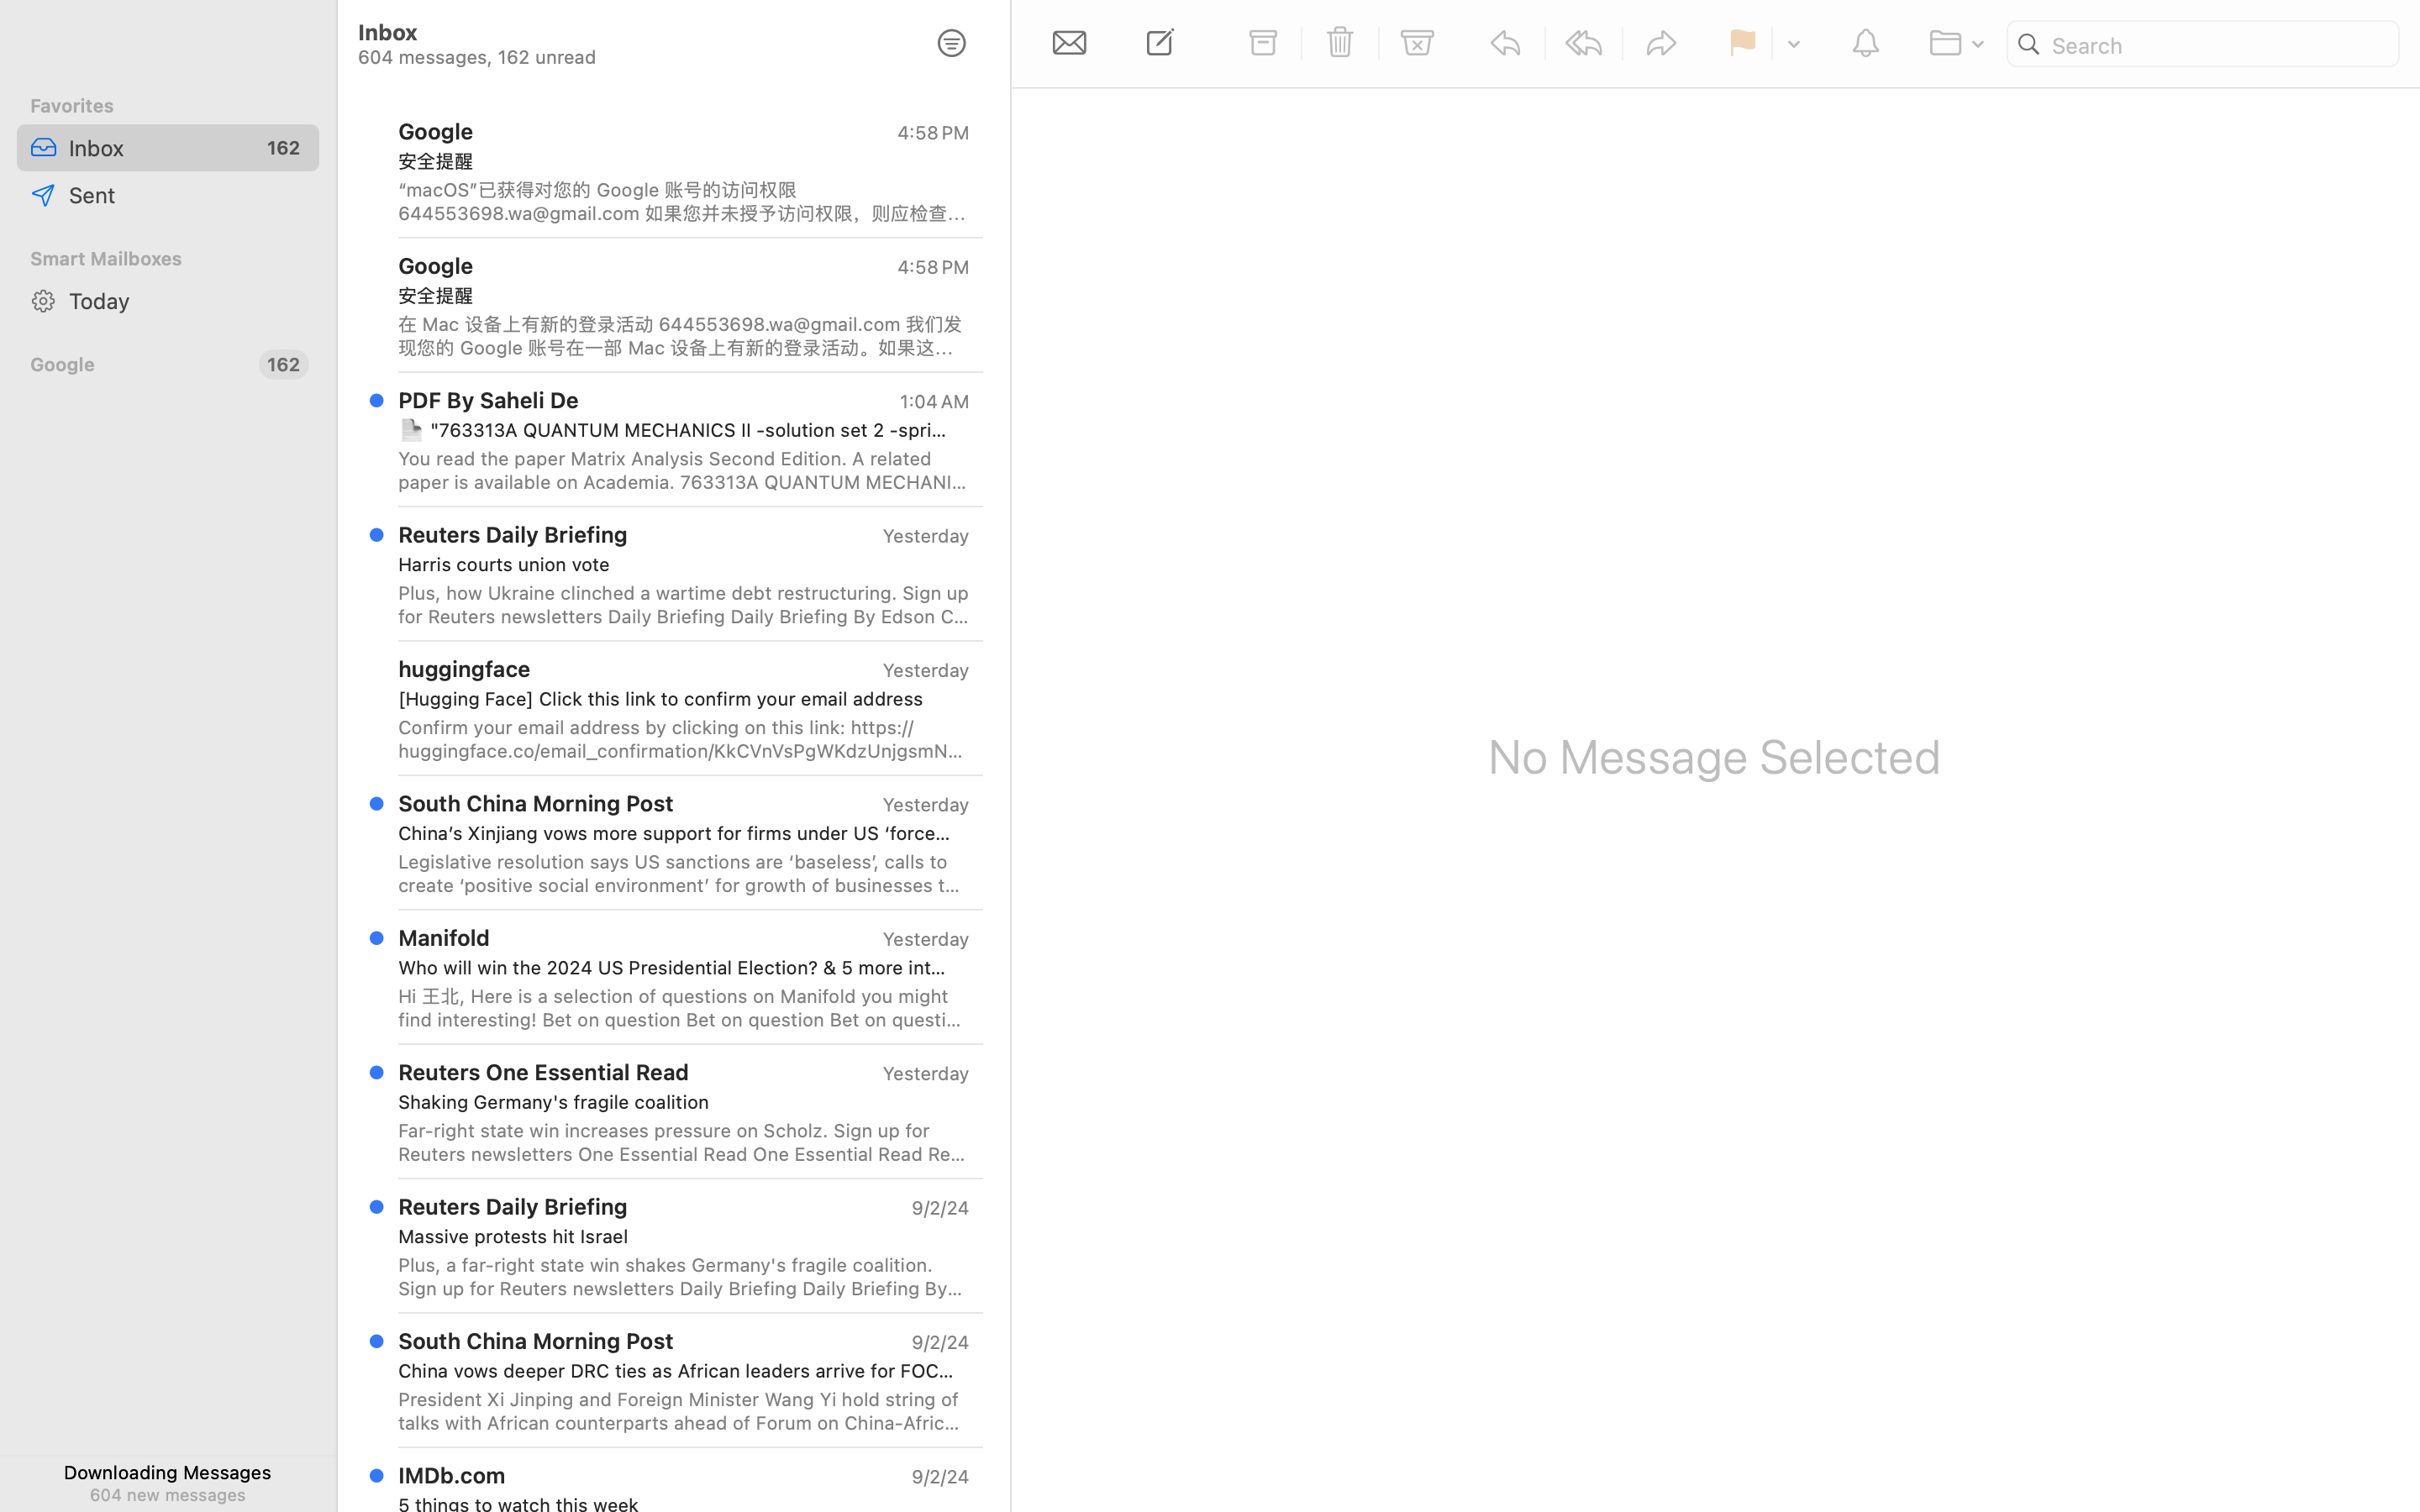 This screenshot has height=1512, width=2420. What do you see at coordinates (187, 195) in the screenshot?
I see `Sent` at bounding box center [187, 195].